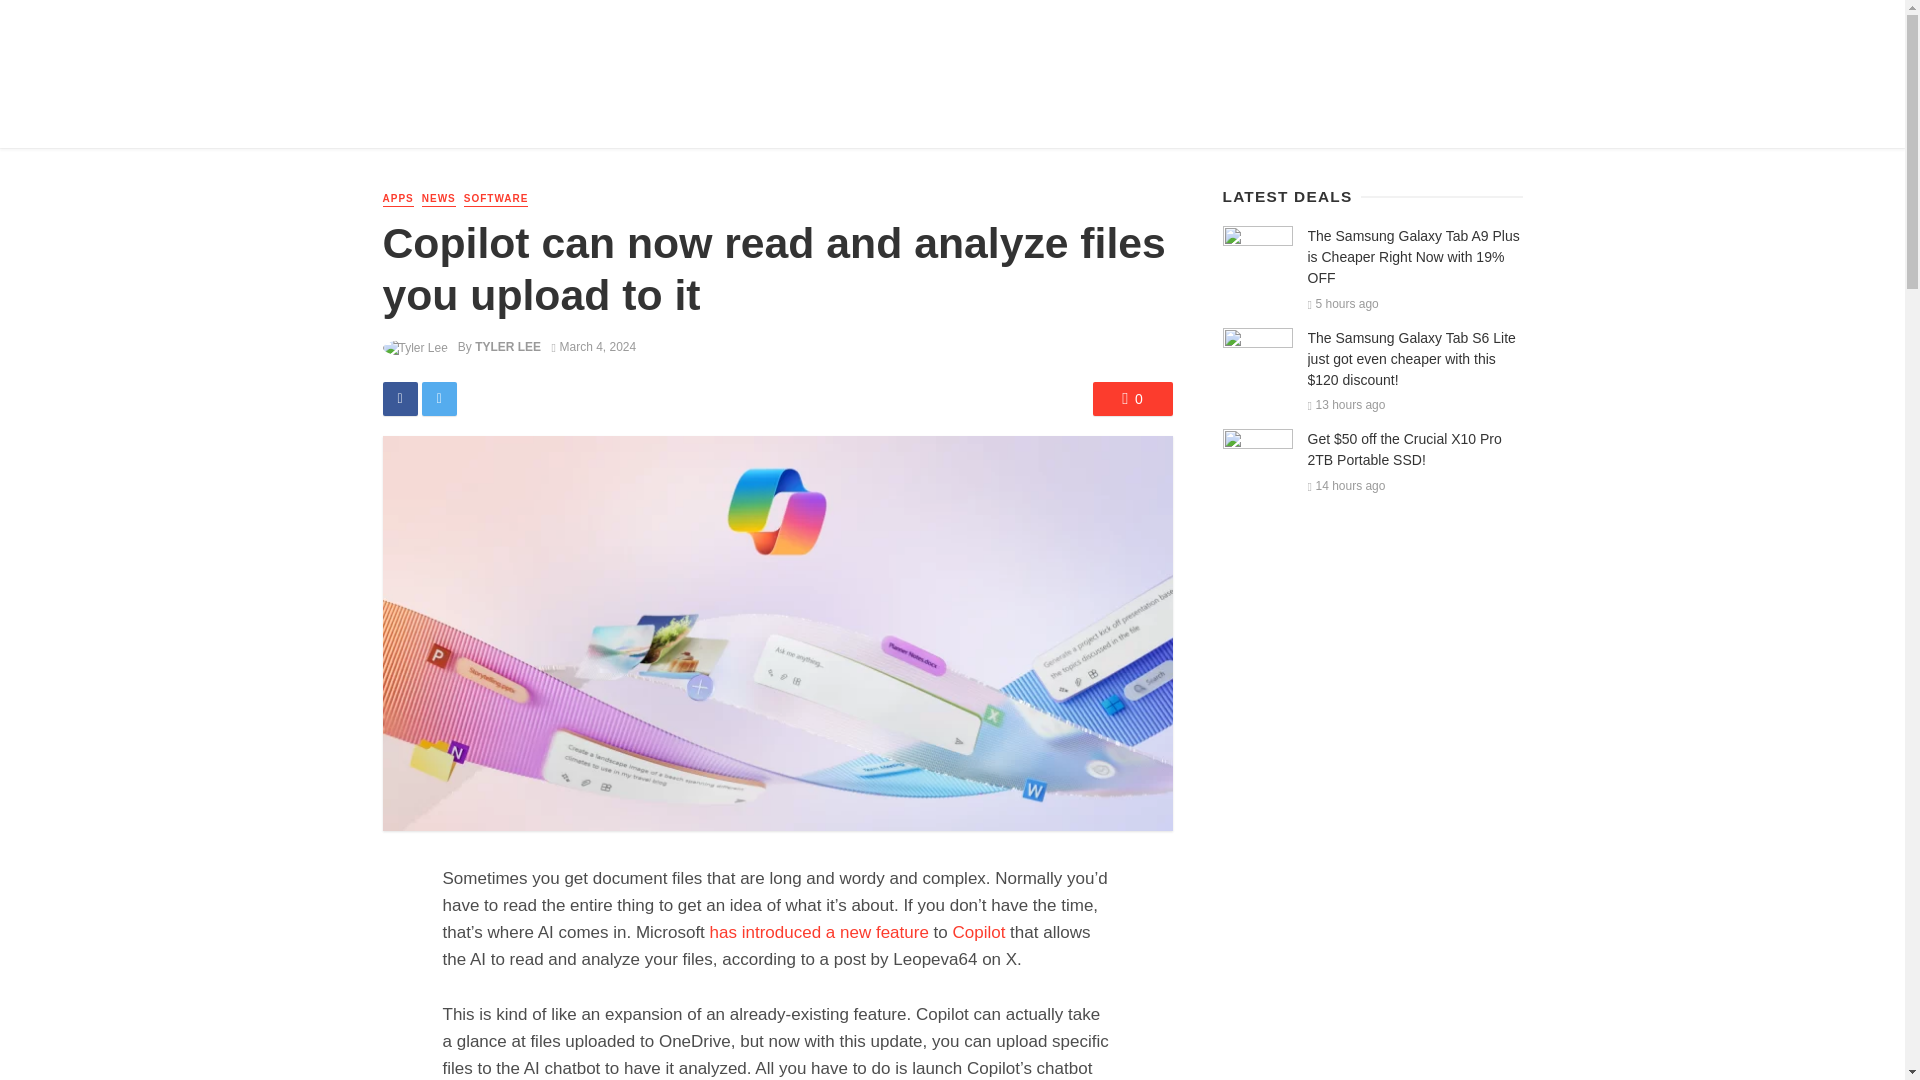 The image size is (1920, 1080). I want to click on TYLER LEE, so click(508, 347).